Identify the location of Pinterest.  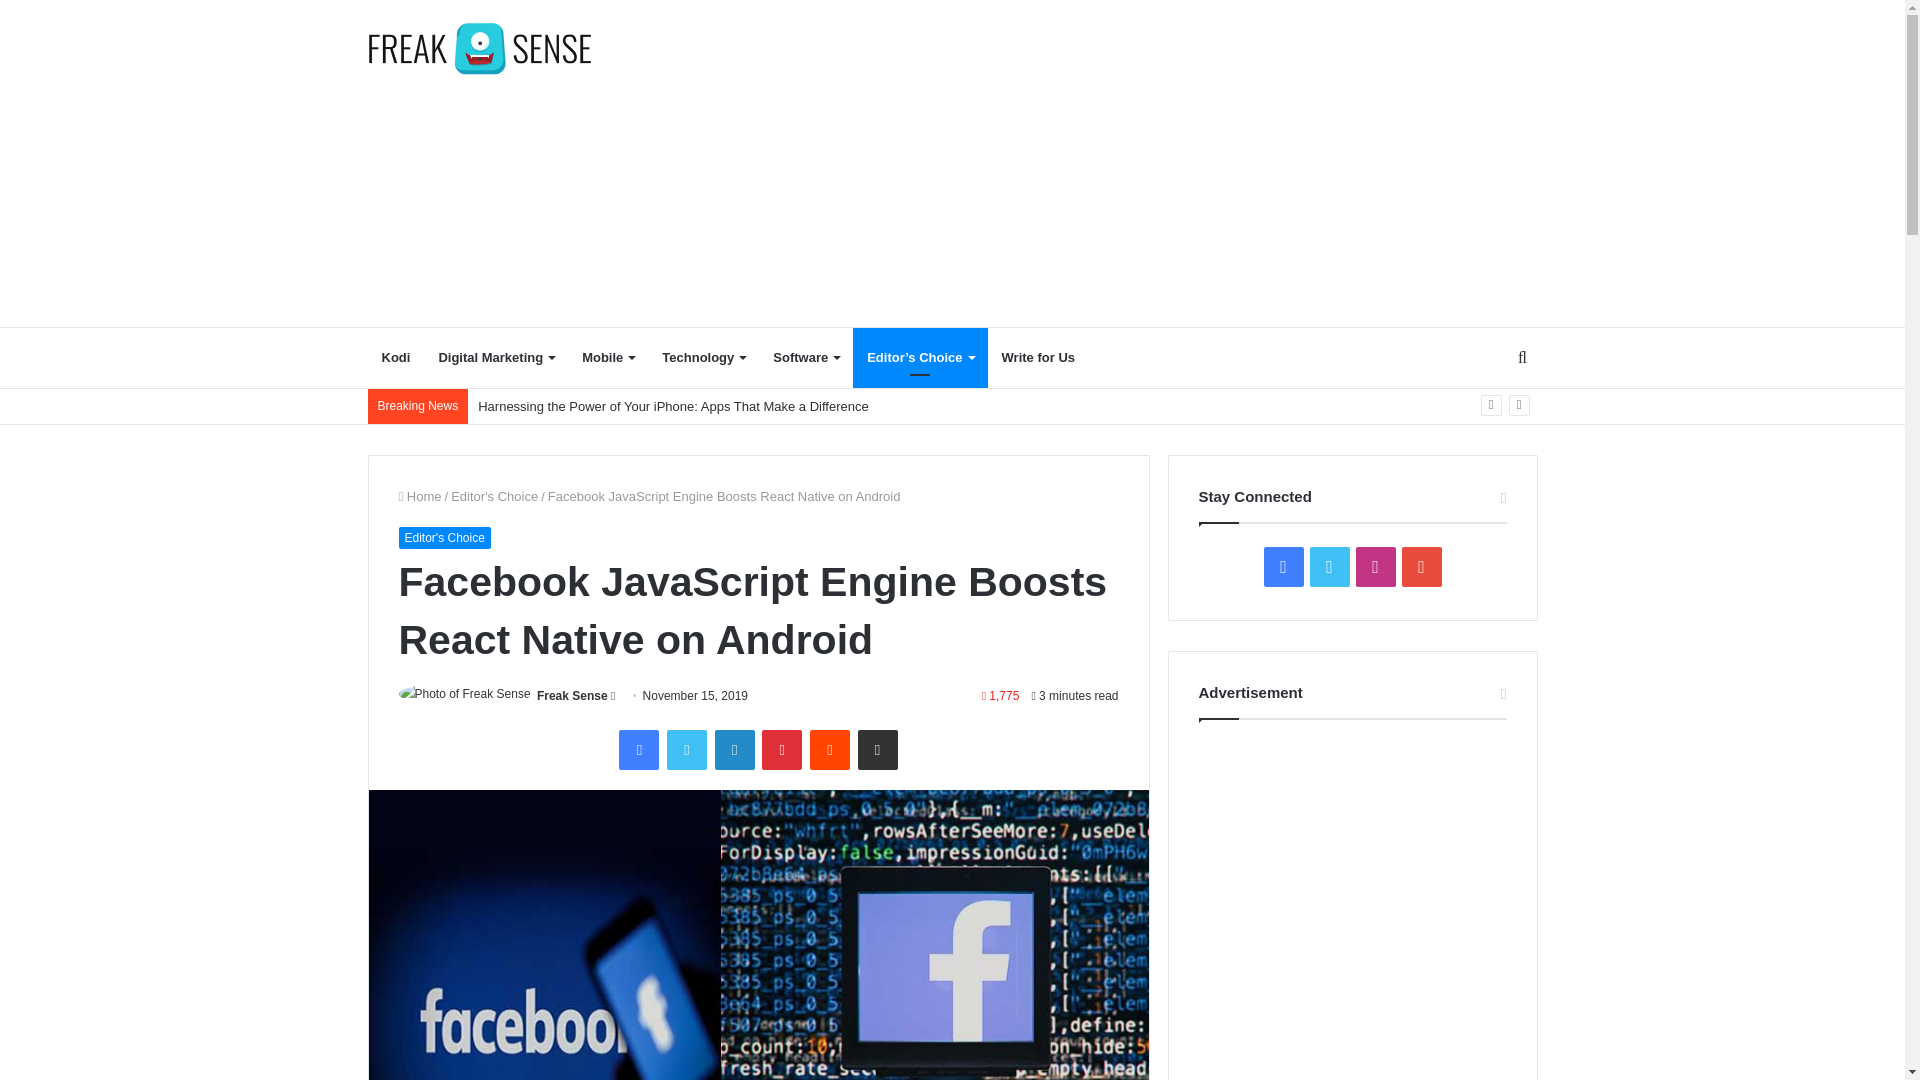
(782, 750).